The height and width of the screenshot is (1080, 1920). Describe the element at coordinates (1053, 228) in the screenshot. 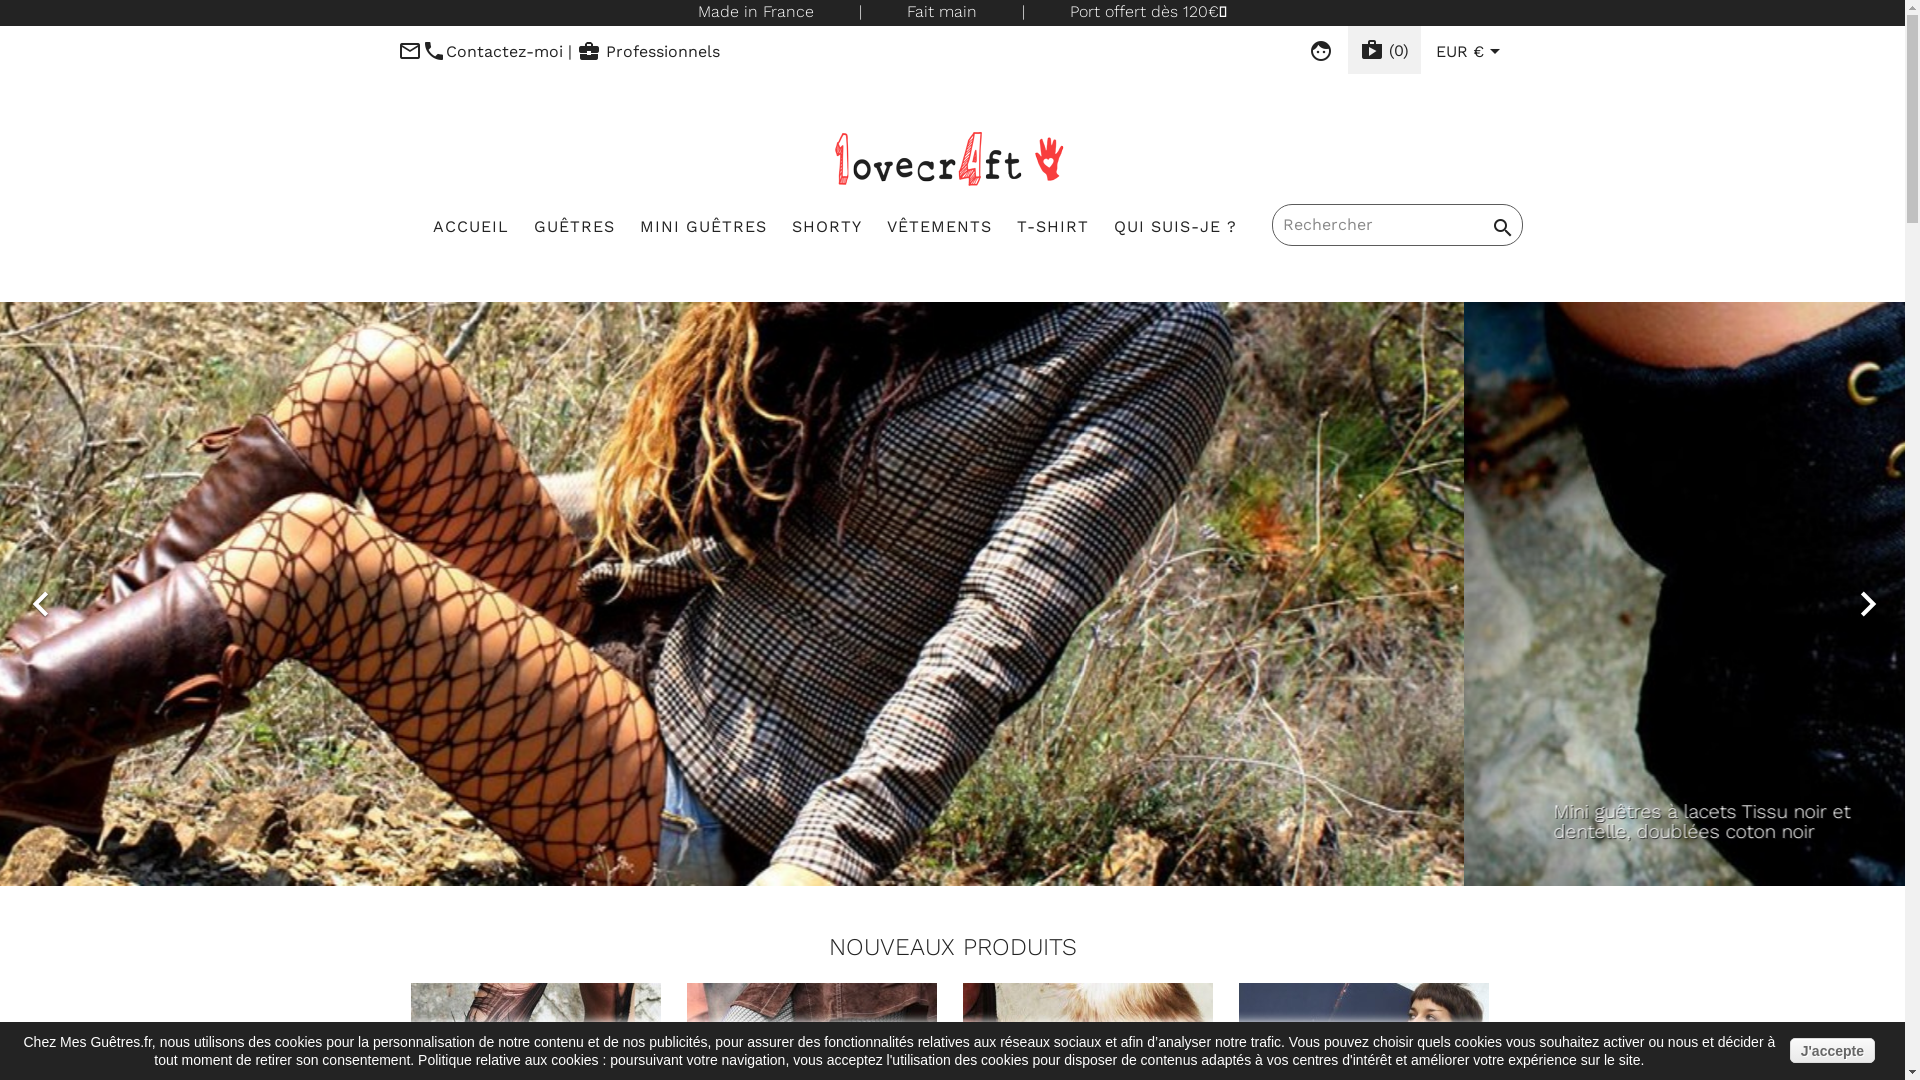

I see `T-SHIRT` at that location.